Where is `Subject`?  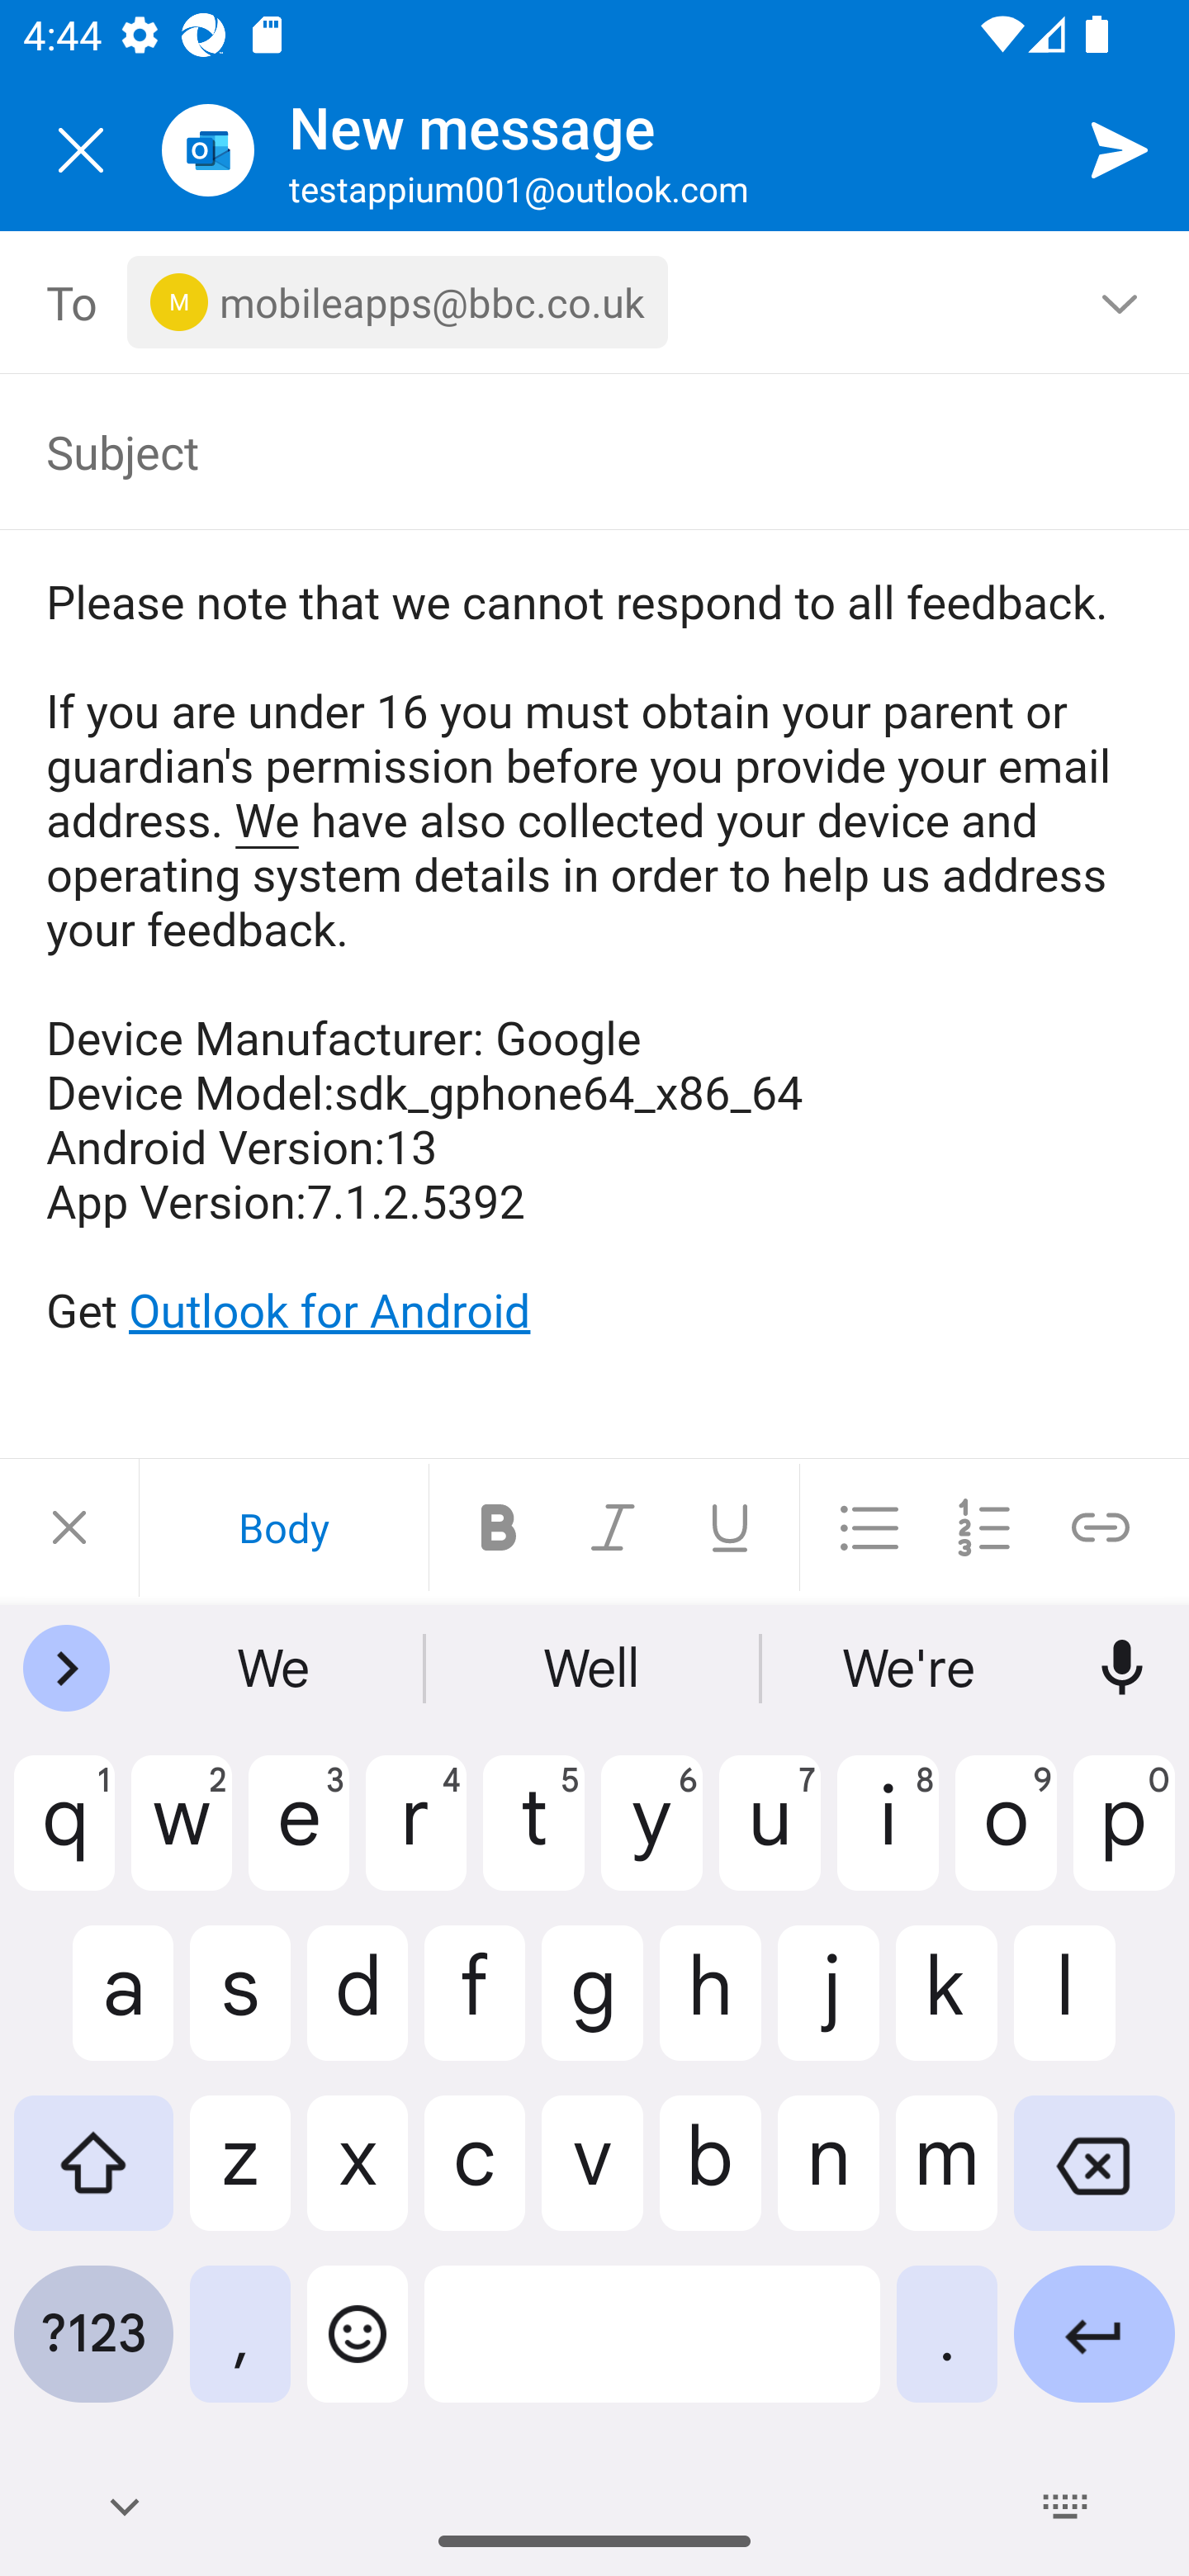 Subject is located at coordinates (571, 451).